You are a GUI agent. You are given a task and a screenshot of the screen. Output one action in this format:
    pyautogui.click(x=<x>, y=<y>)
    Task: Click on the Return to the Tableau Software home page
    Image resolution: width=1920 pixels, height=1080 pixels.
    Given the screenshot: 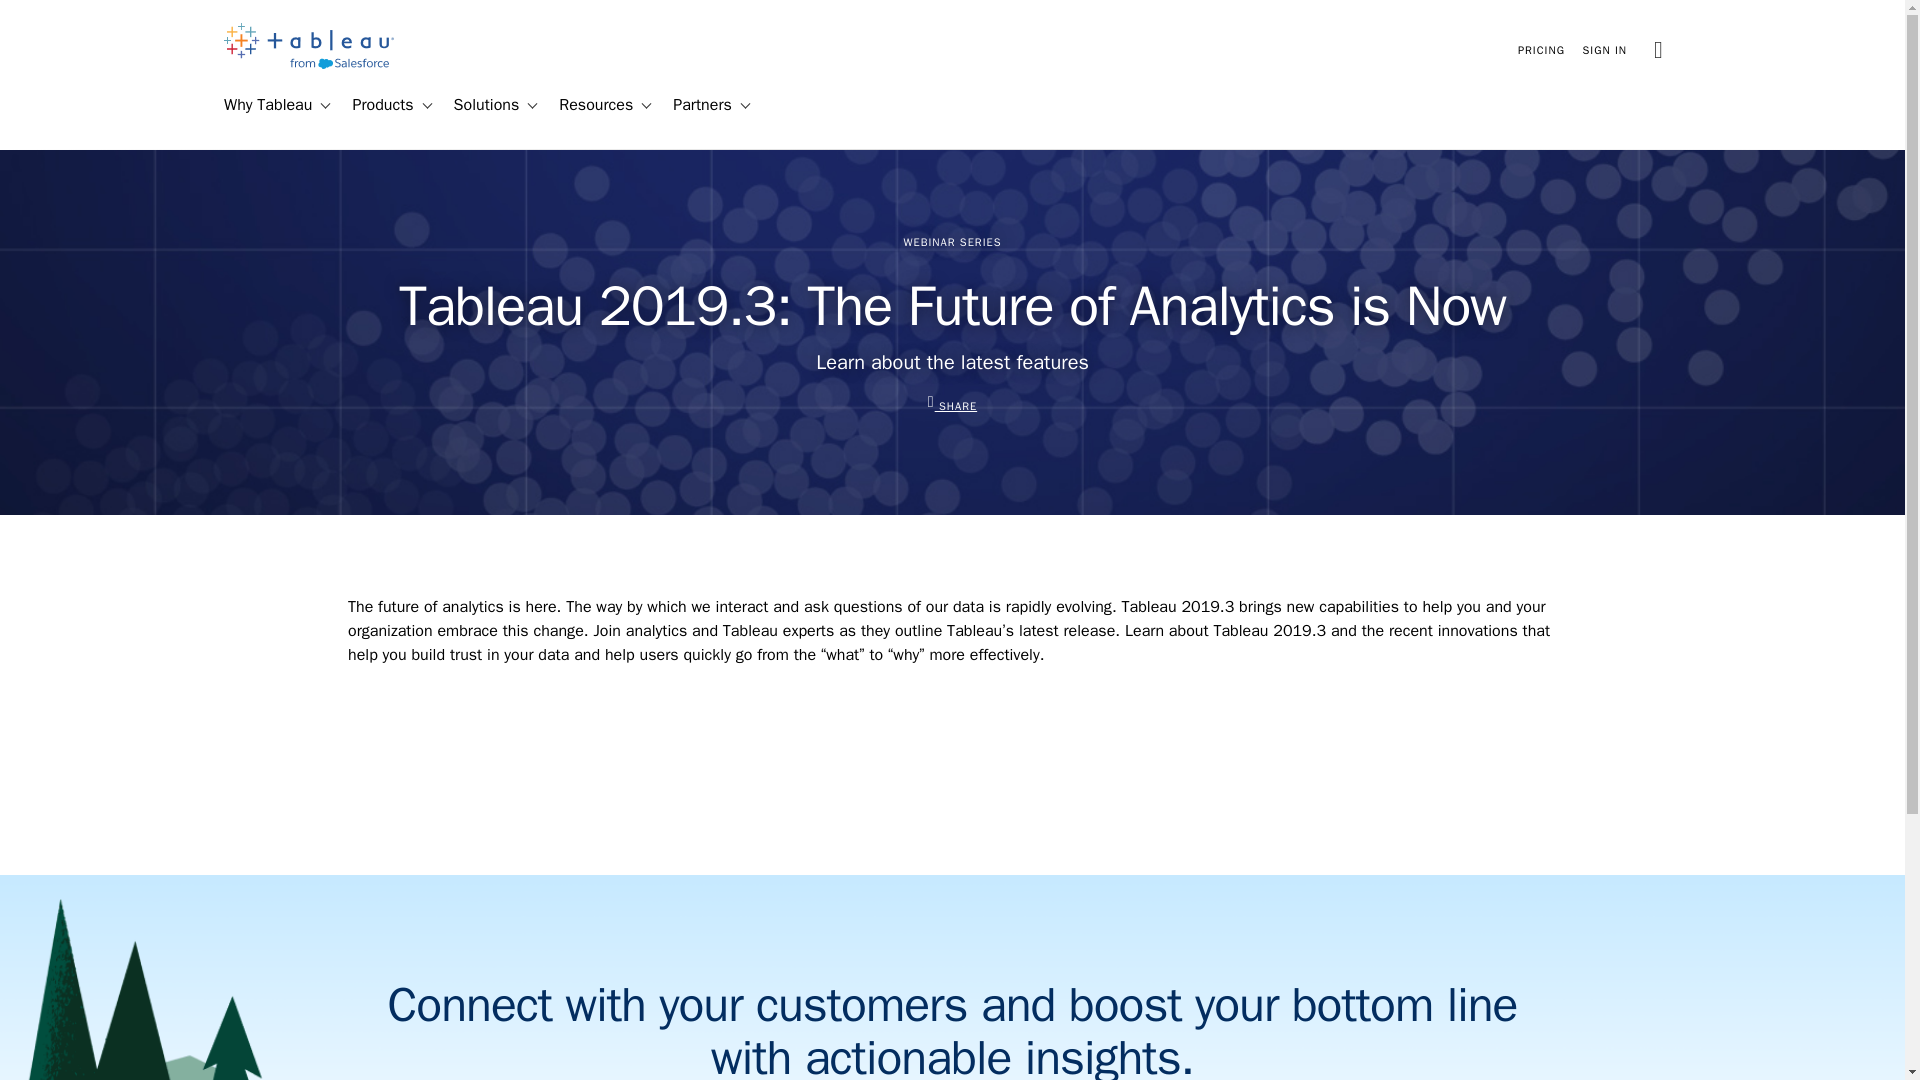 What is the action you would take?
    pyautogui.click(x=308, y=64)
    